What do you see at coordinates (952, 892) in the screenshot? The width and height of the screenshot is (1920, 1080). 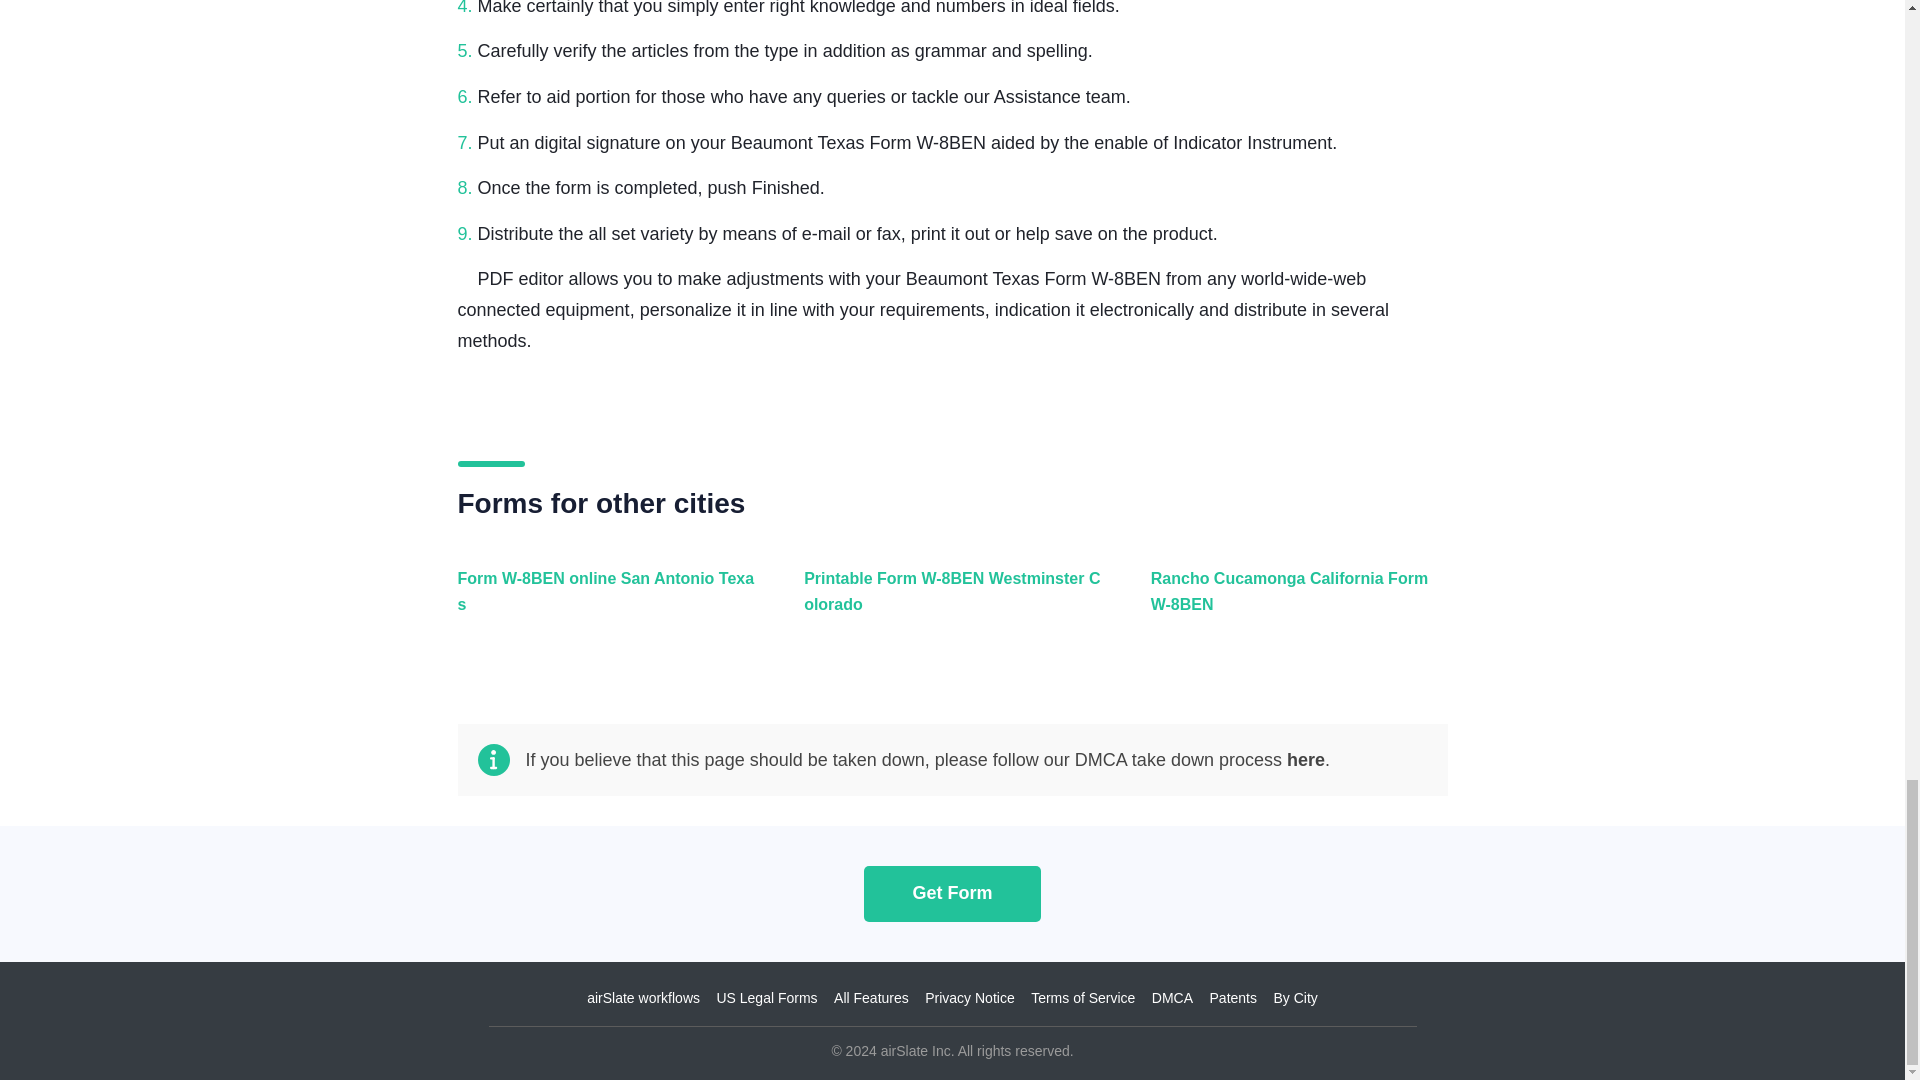 I see `Get Form` at bounding box center [952, 892].